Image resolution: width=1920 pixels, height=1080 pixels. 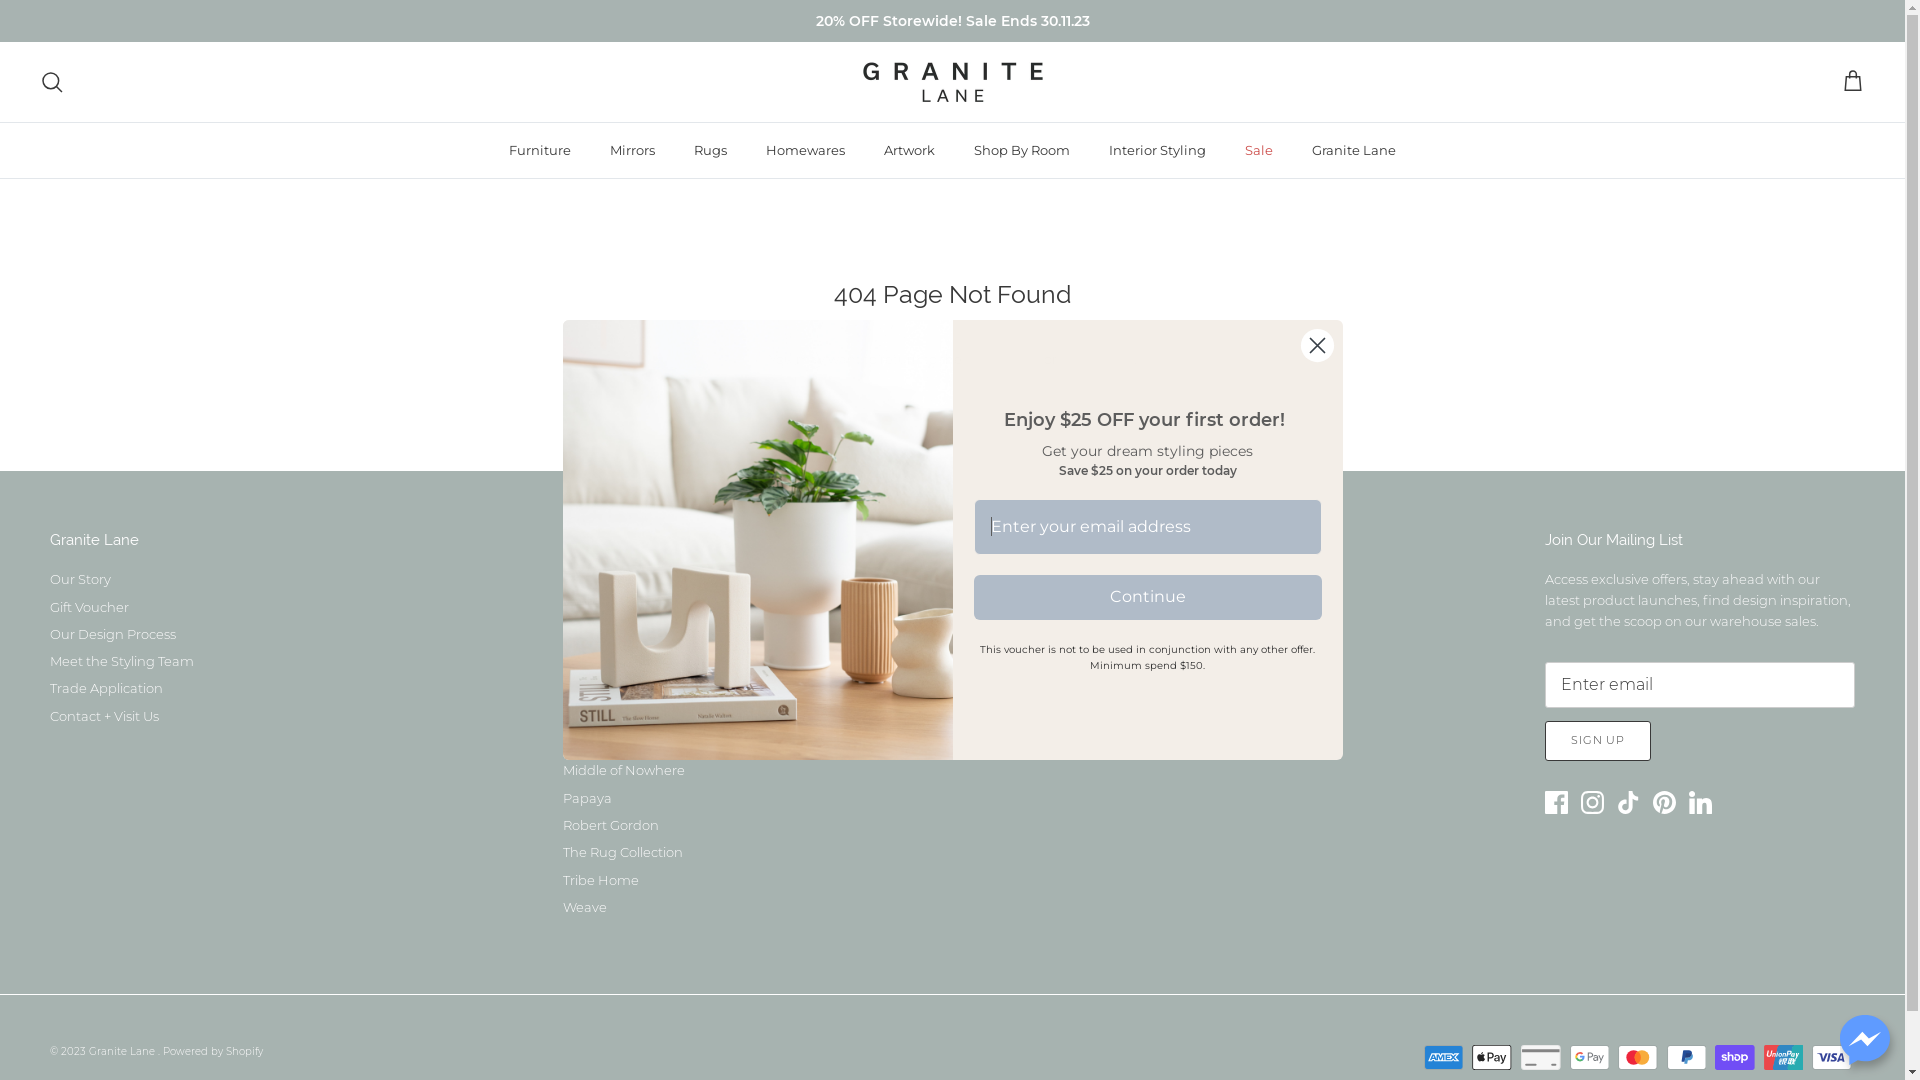 I want to click on The Rug Collection, so click(x=623, y=852).